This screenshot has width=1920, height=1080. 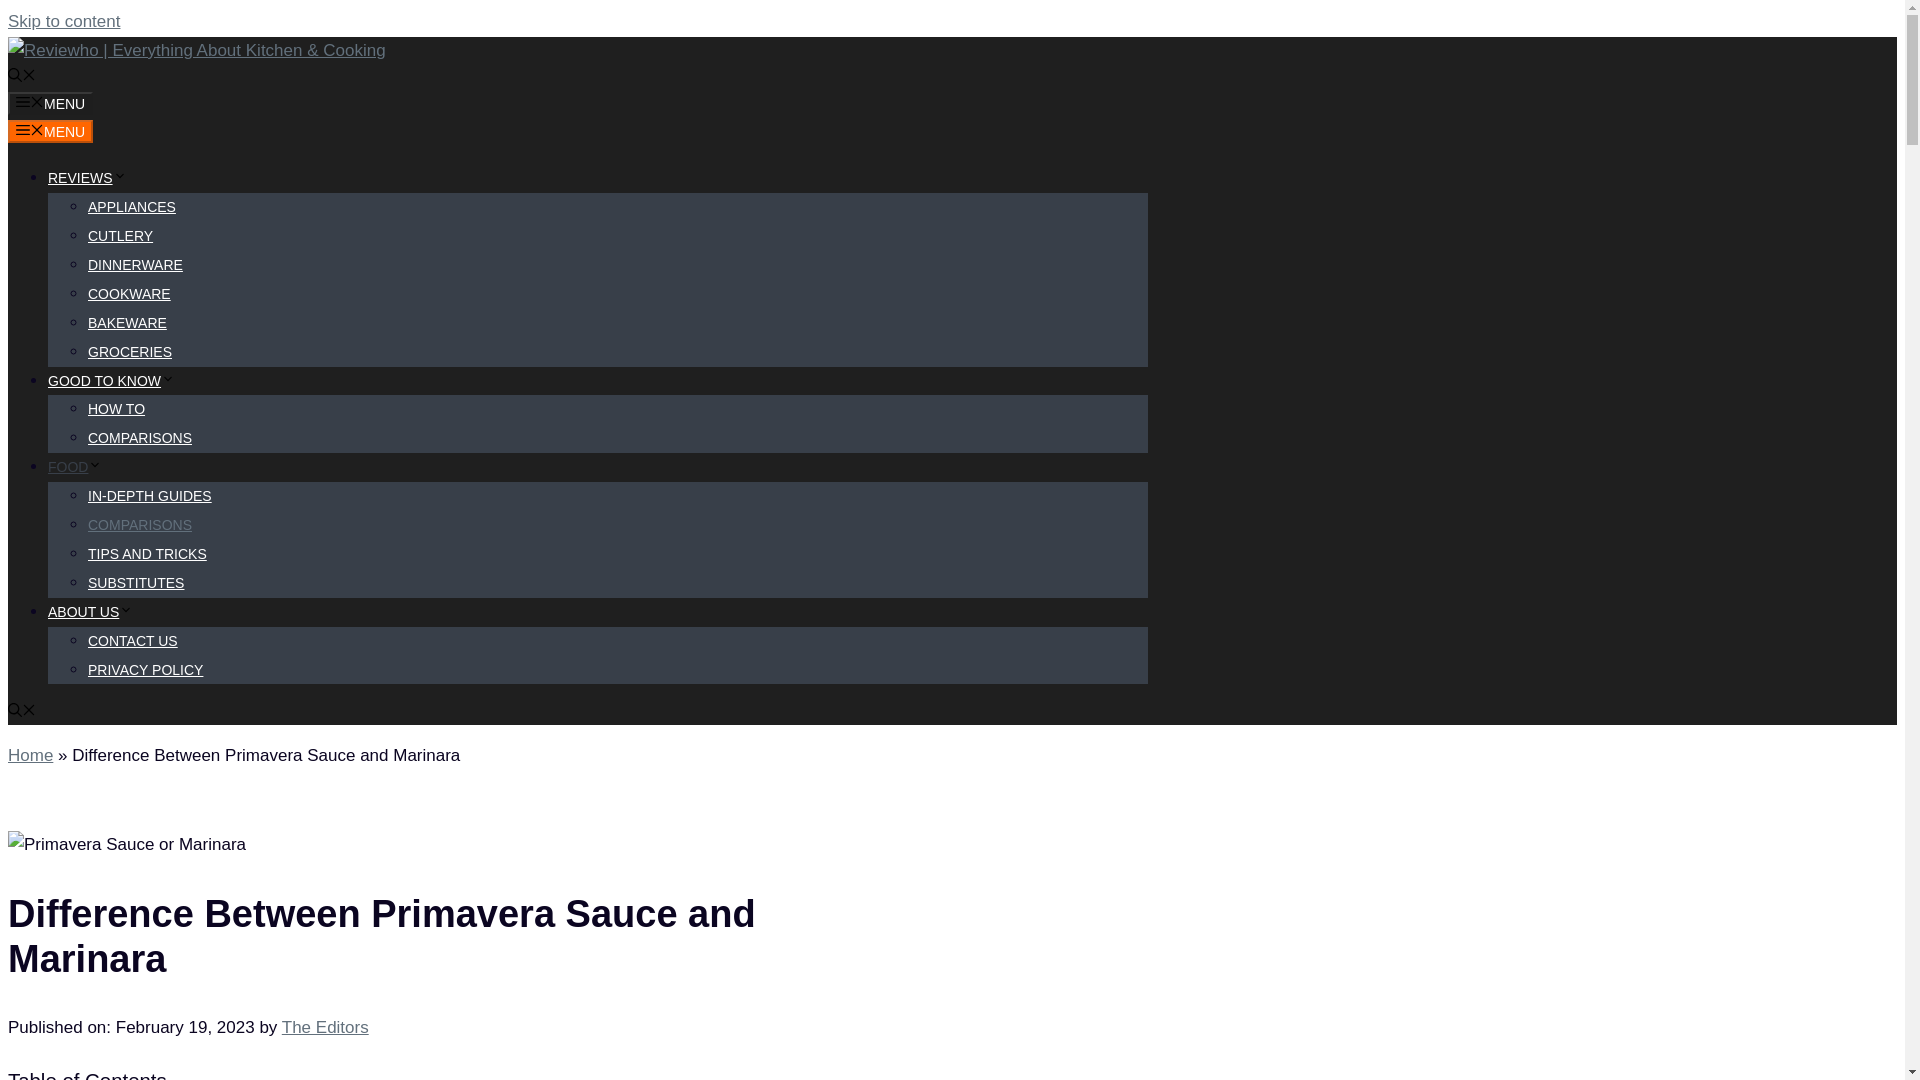 What do you see at coordinates (146, 670) in the screenshot?
I see `PRIVACY POLICY` at bounding box center [146, 670].